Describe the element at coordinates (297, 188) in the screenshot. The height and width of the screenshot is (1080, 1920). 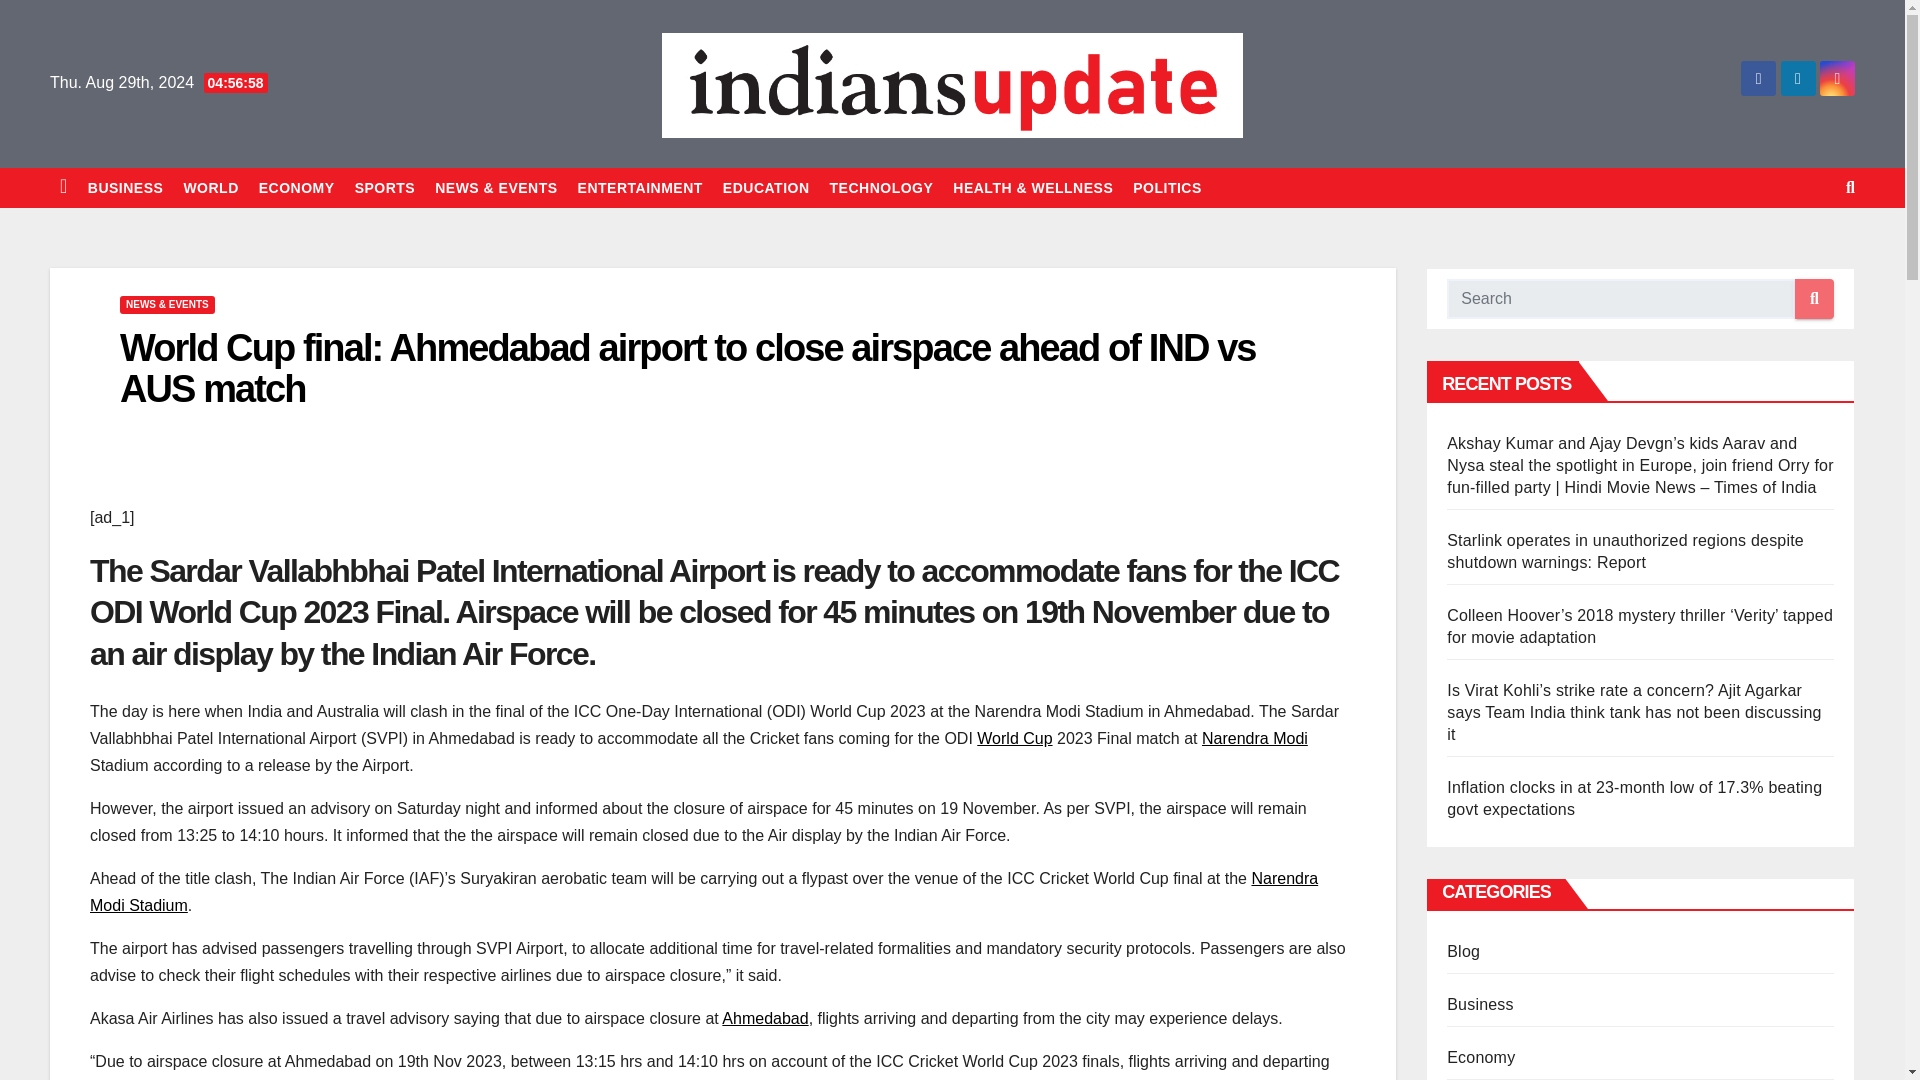
I see `Economy` at that location.